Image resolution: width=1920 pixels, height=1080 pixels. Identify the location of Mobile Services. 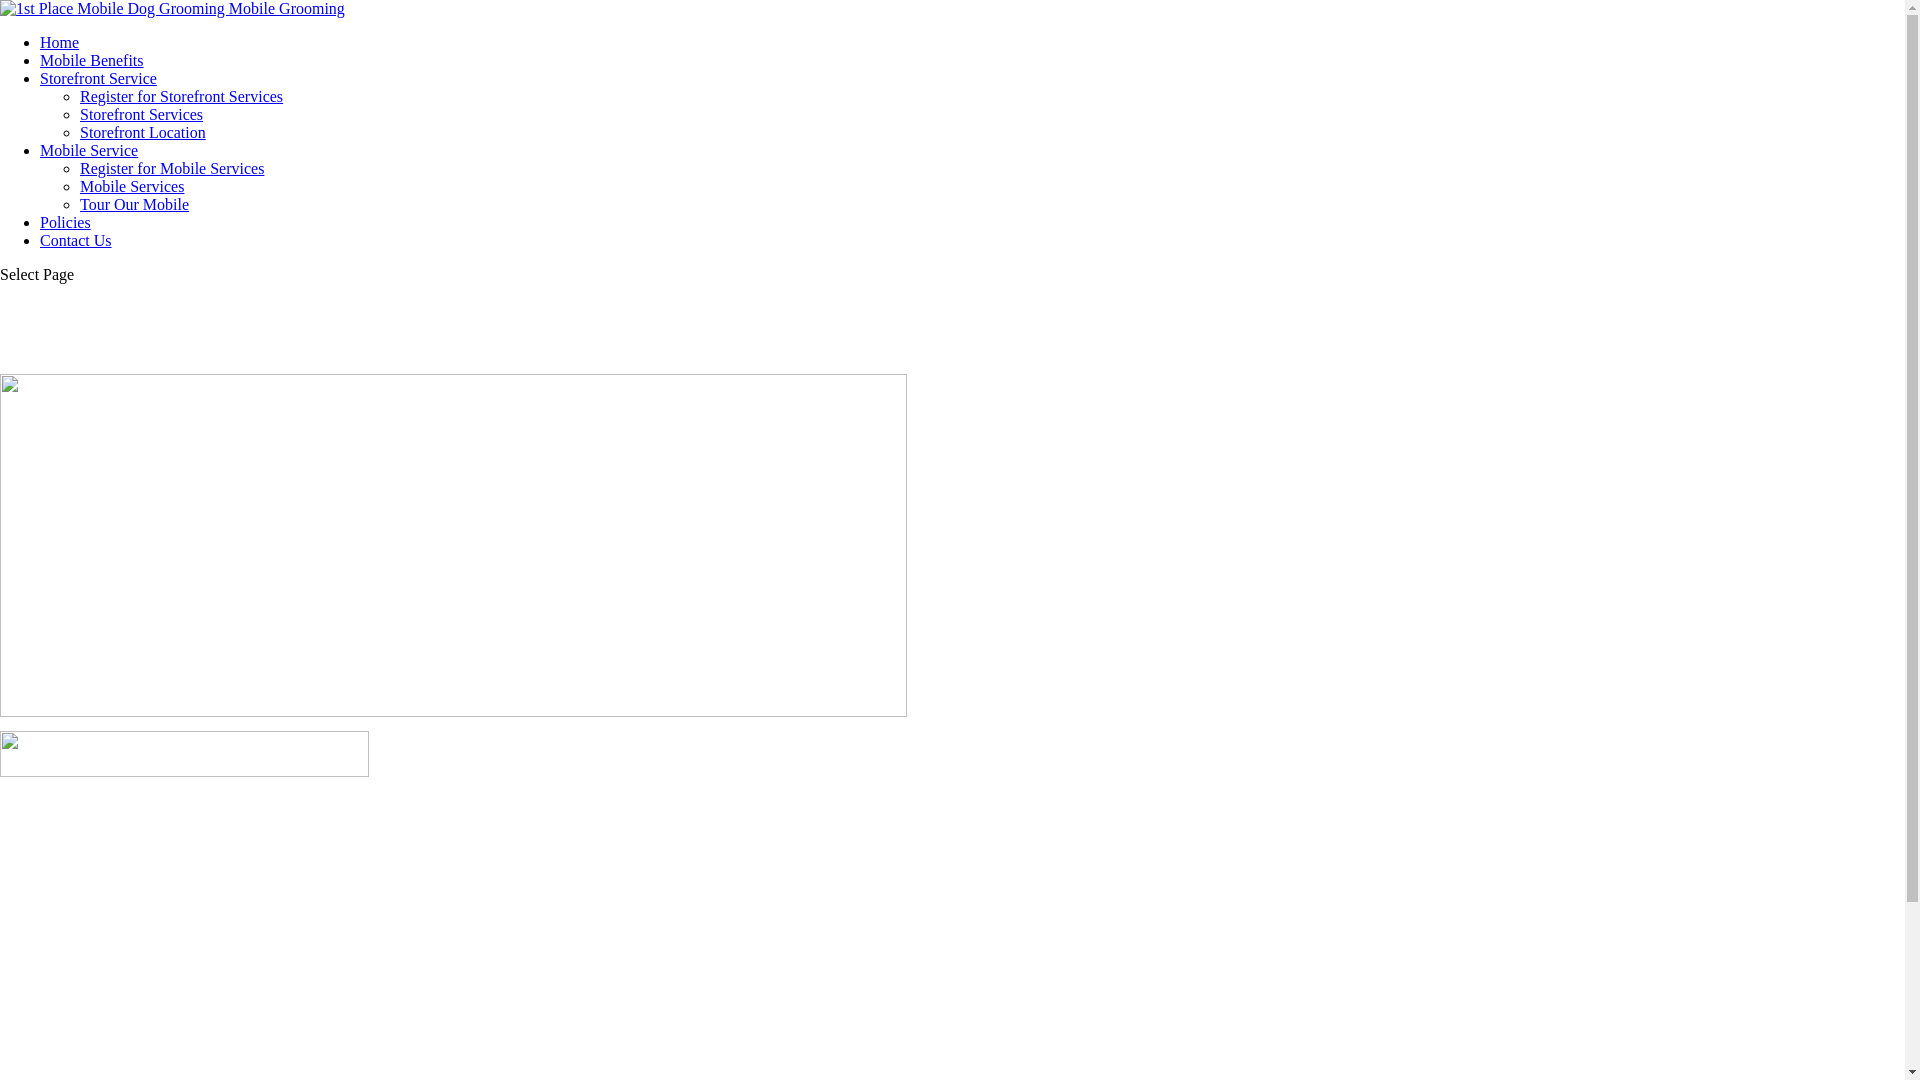
(132, 186).